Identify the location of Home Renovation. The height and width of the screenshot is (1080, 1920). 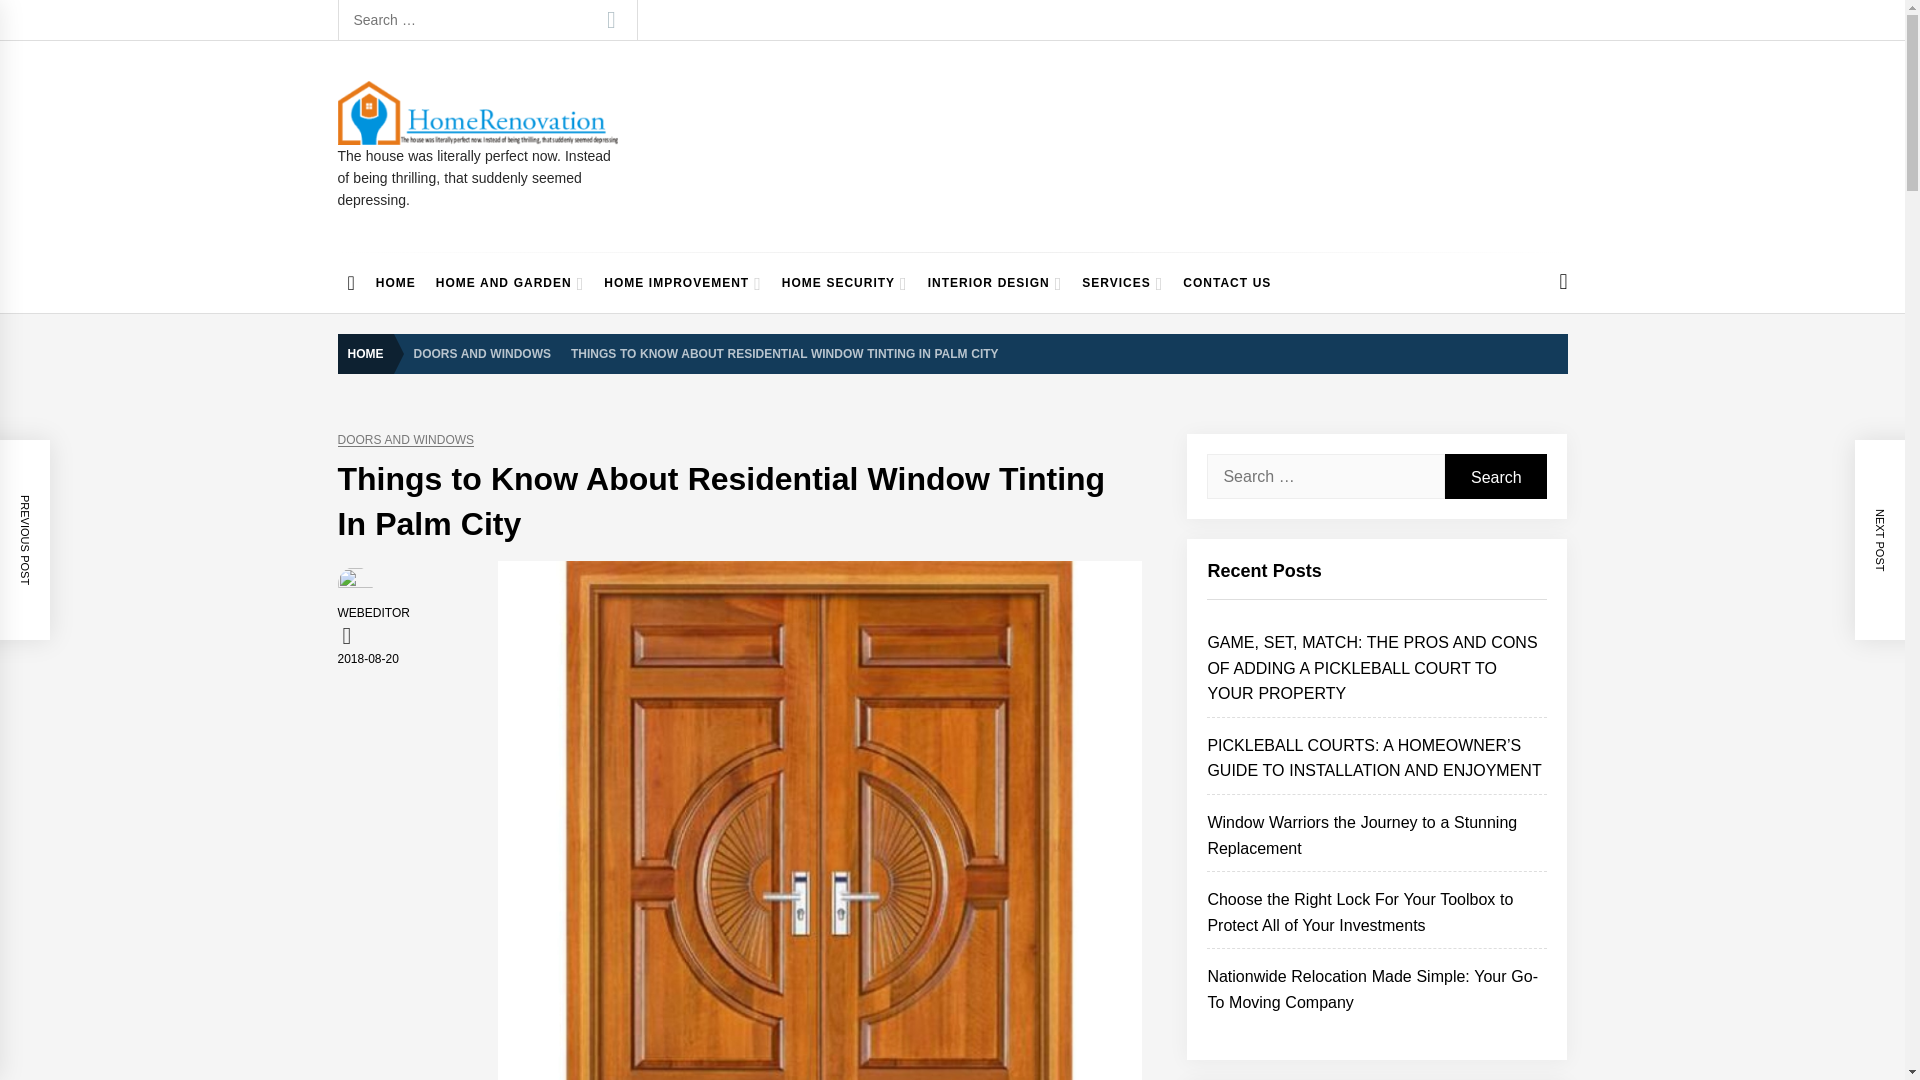
(482, 164).